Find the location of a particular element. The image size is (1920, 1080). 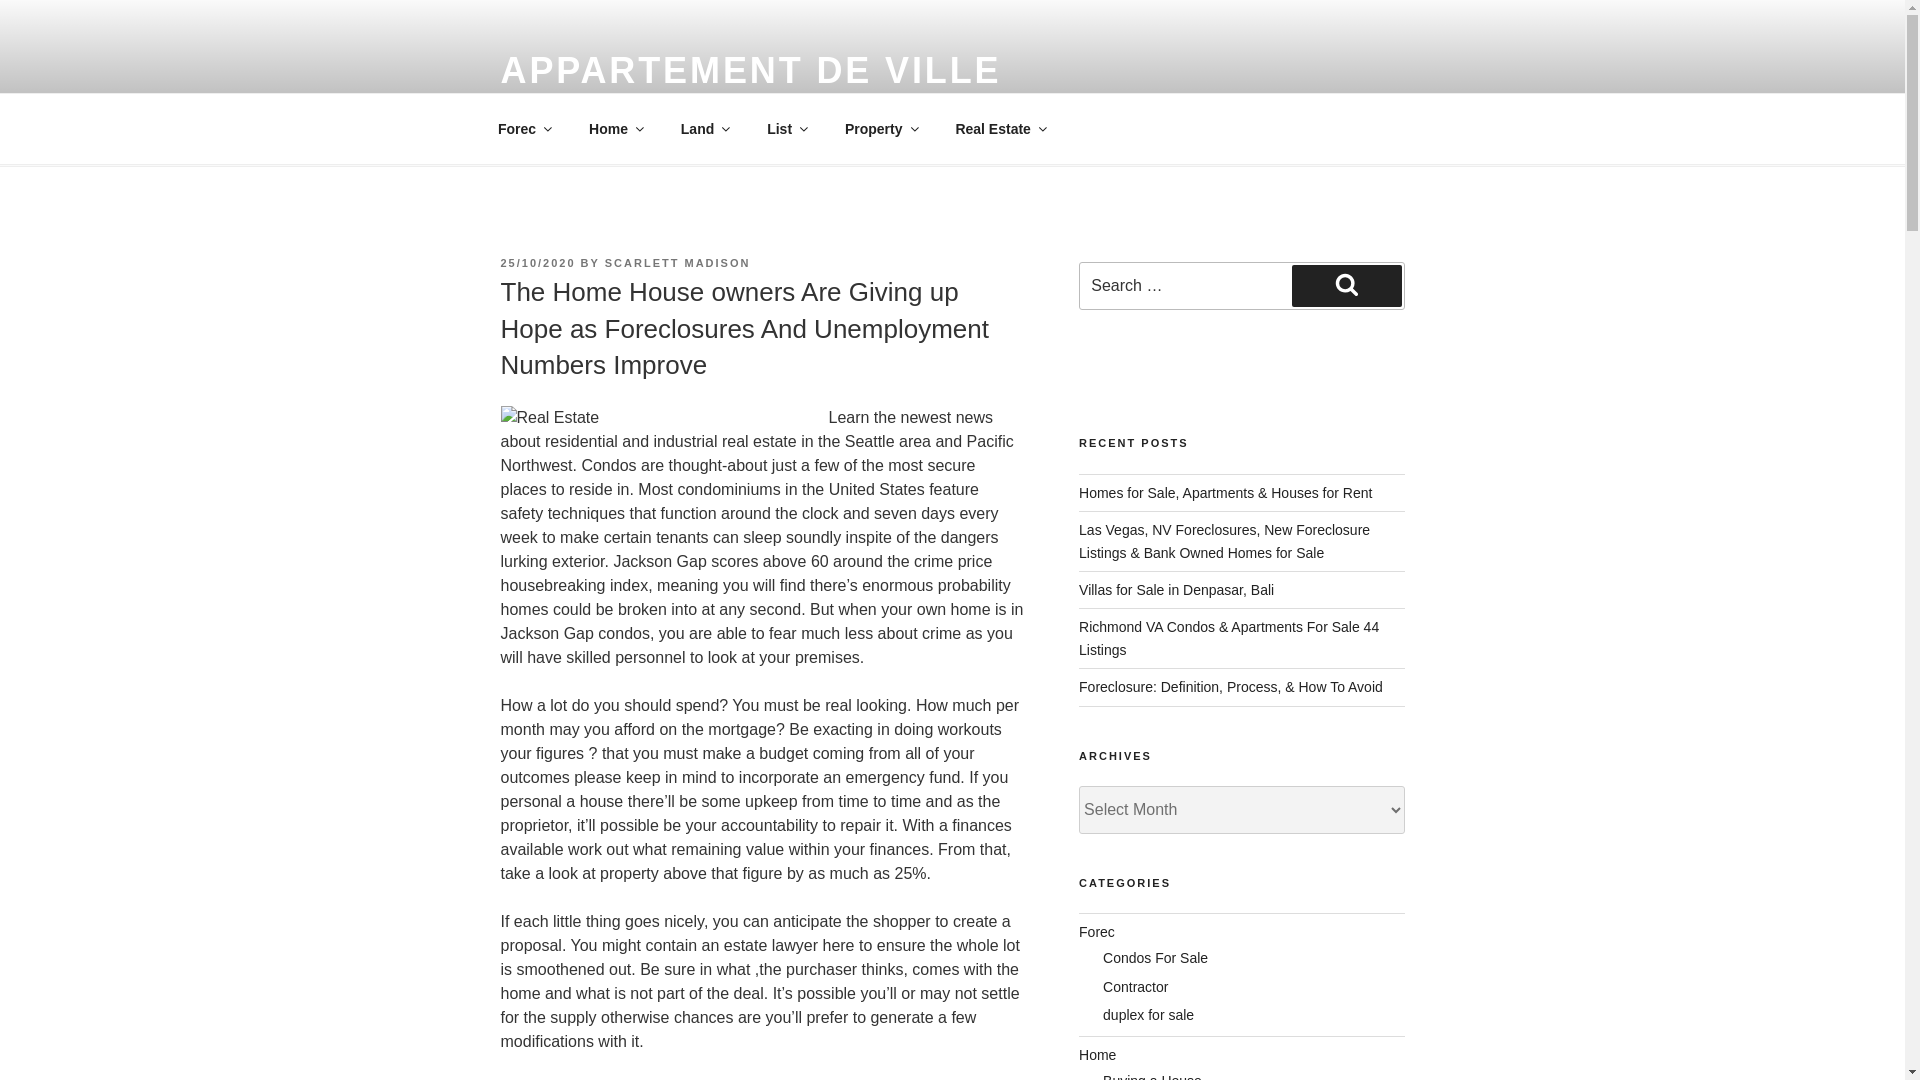

Forec is located at coordinates (523, 128).